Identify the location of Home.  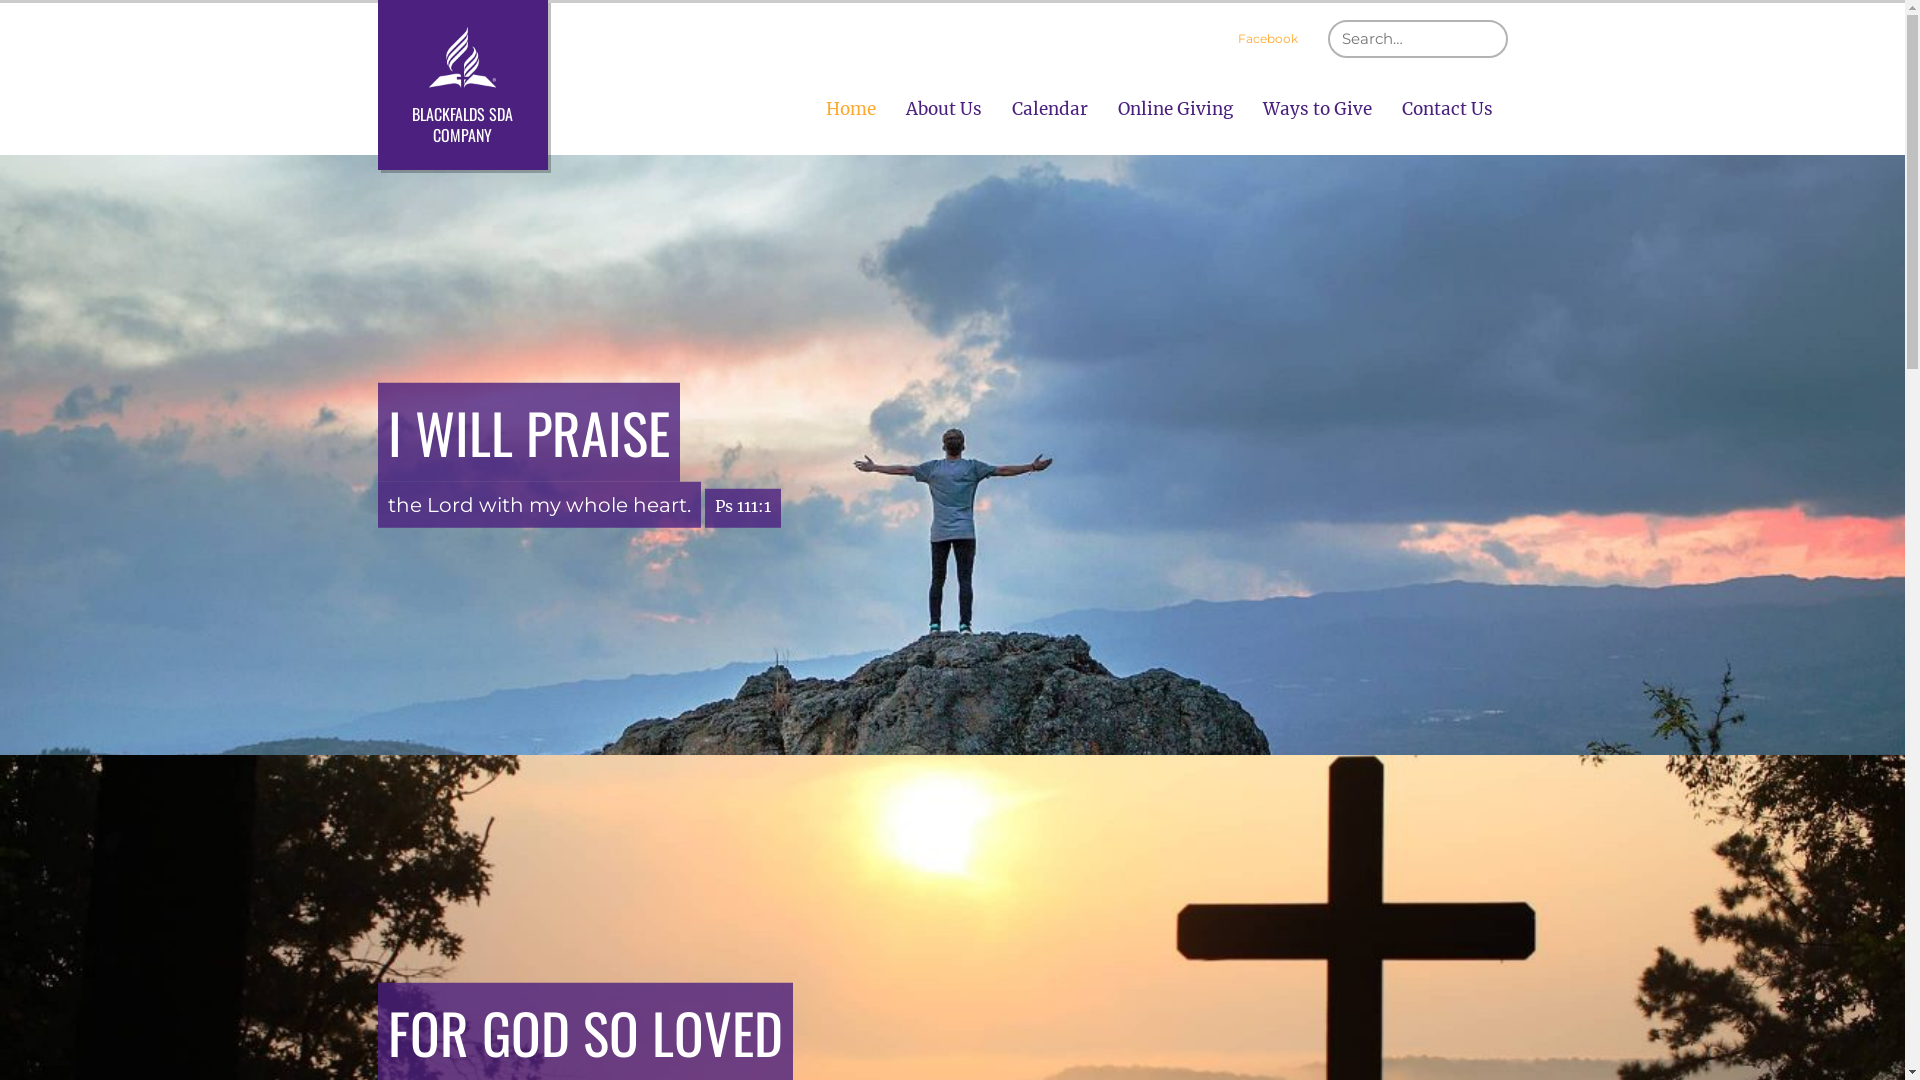
(850, 109).